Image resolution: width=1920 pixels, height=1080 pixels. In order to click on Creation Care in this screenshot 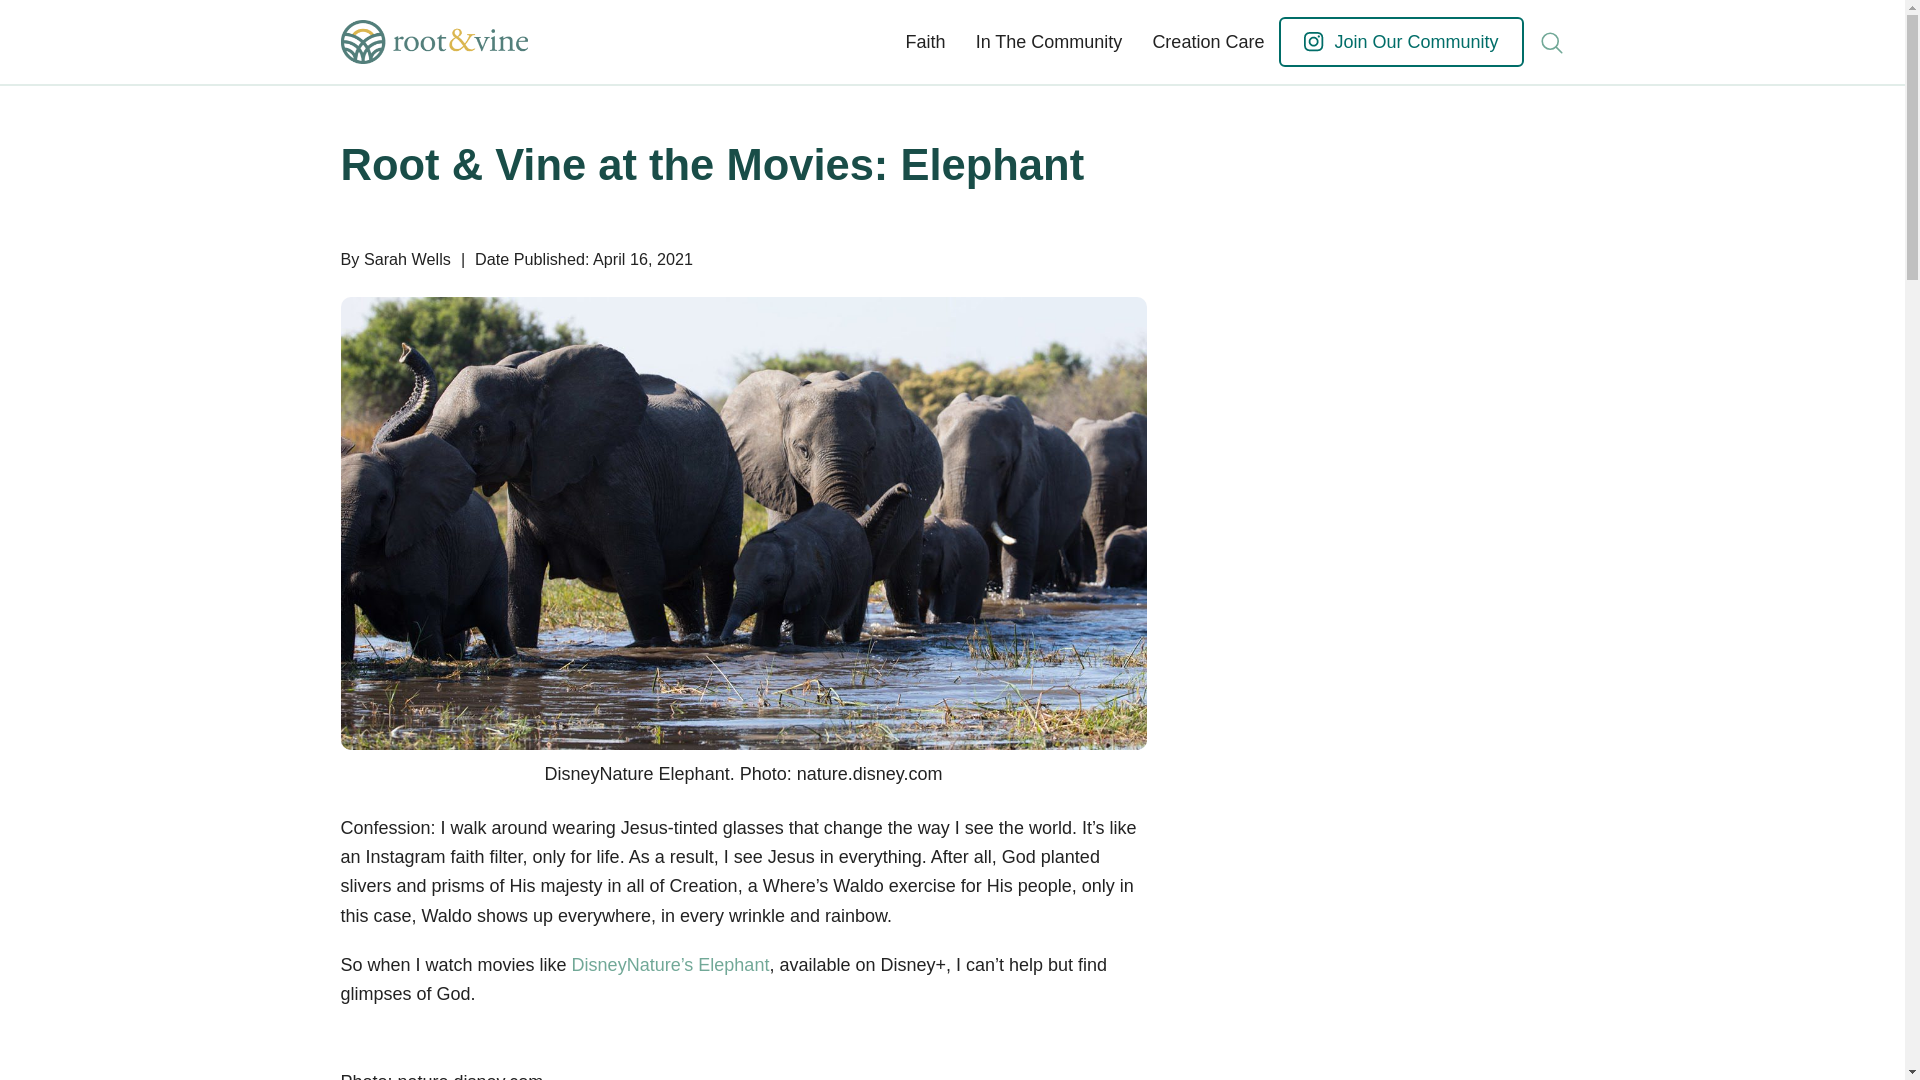, I will do `click(1207, 42)`.